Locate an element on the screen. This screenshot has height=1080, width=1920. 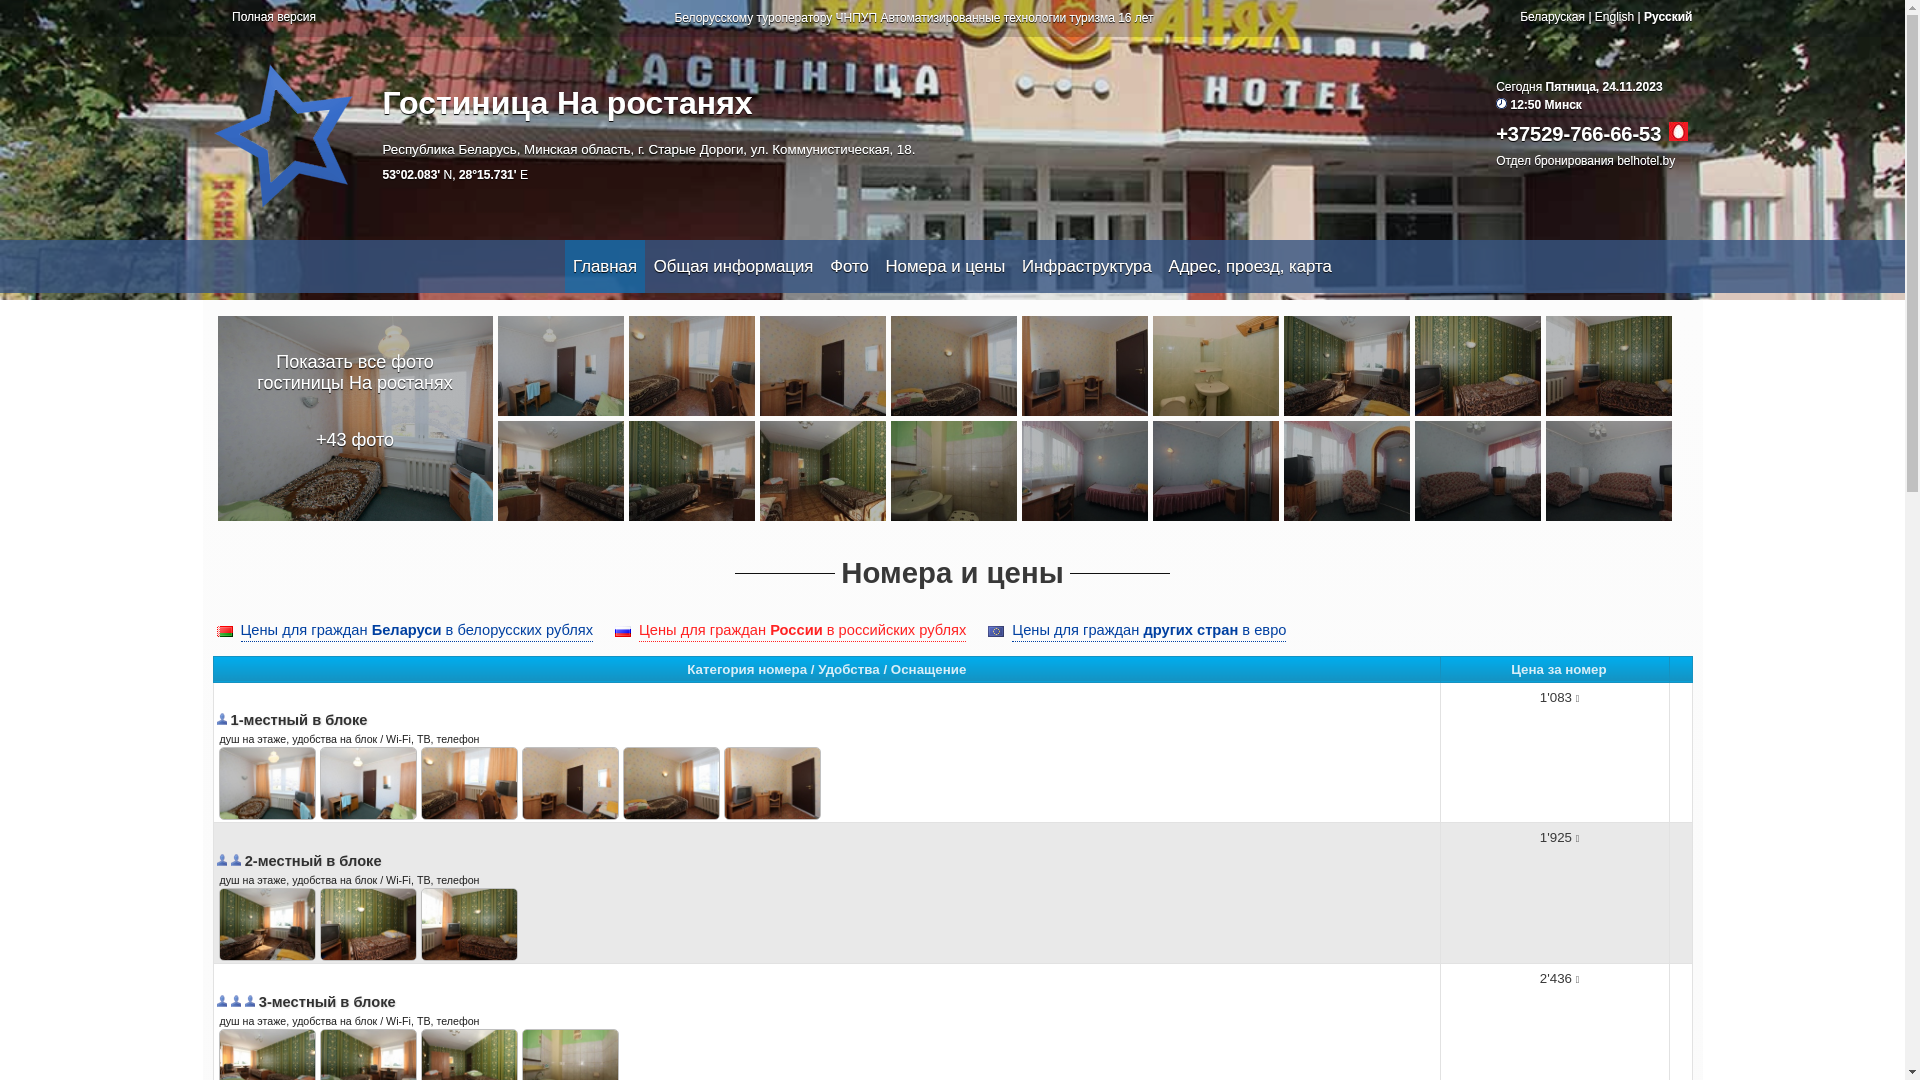
English is located at coordinates (1614, 17).